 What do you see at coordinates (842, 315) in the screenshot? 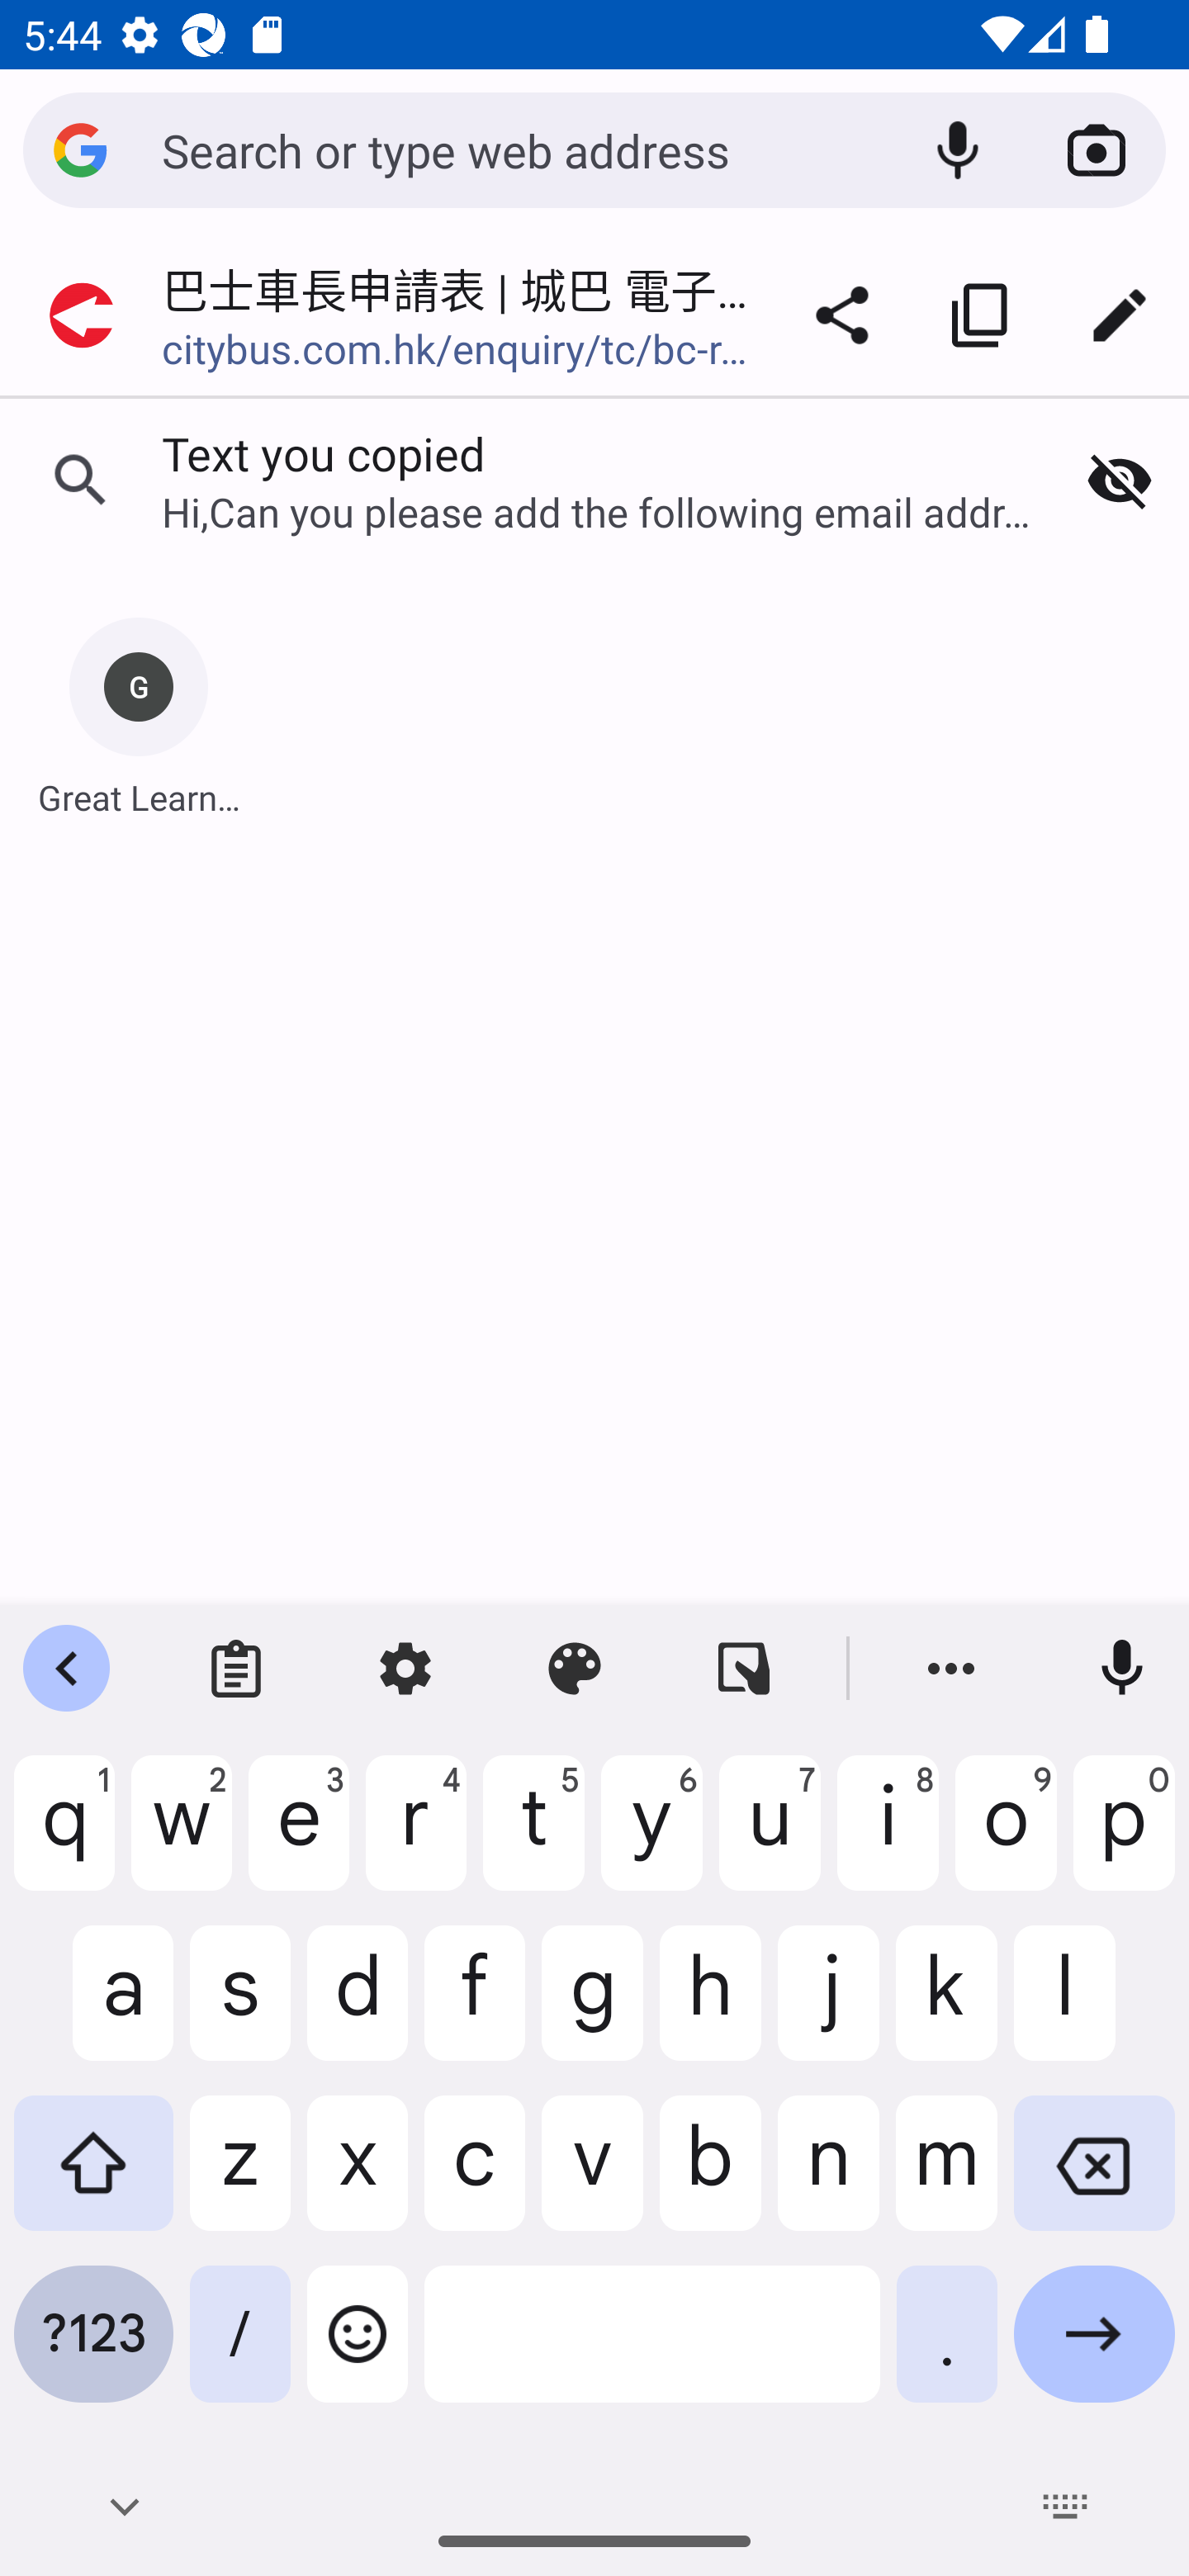
I see `Share…` at bounding box center [842, 315].